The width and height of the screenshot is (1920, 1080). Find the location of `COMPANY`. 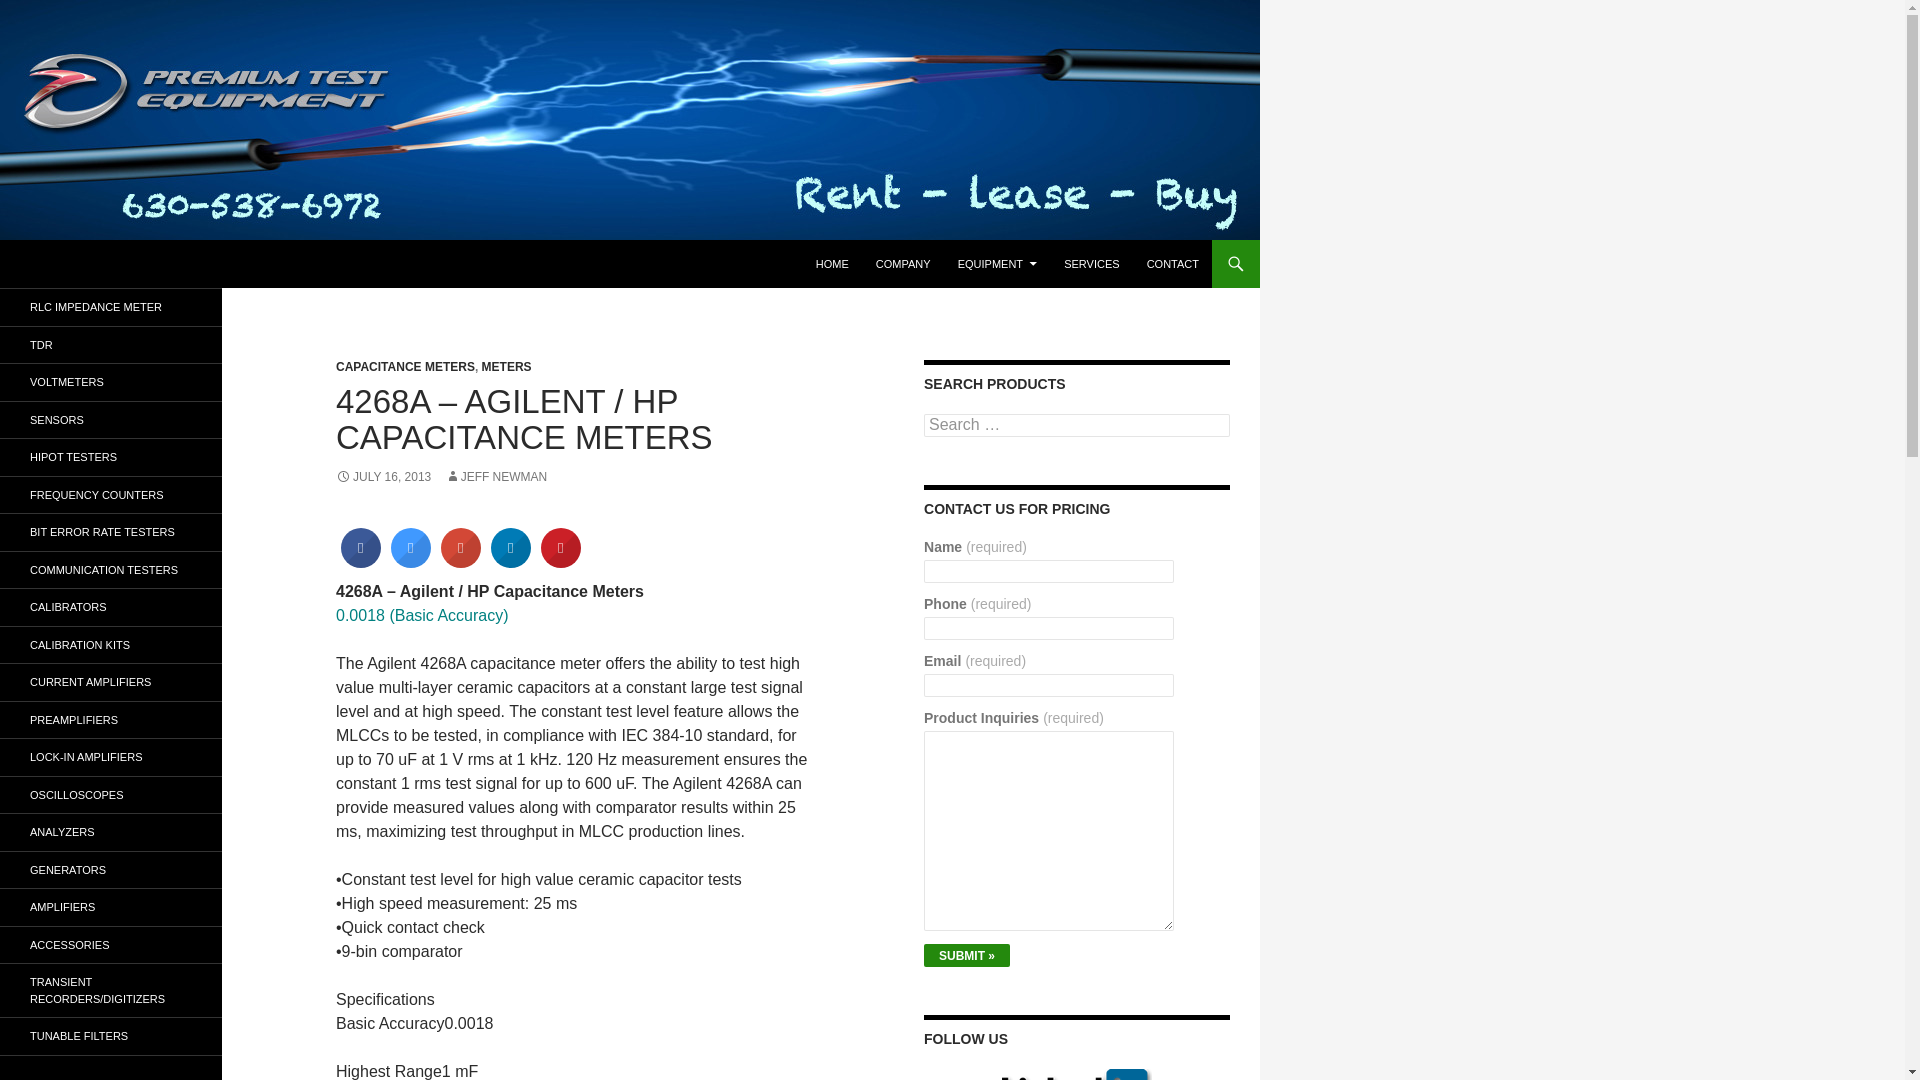

COMPANY is located at coordinates (903, 264).